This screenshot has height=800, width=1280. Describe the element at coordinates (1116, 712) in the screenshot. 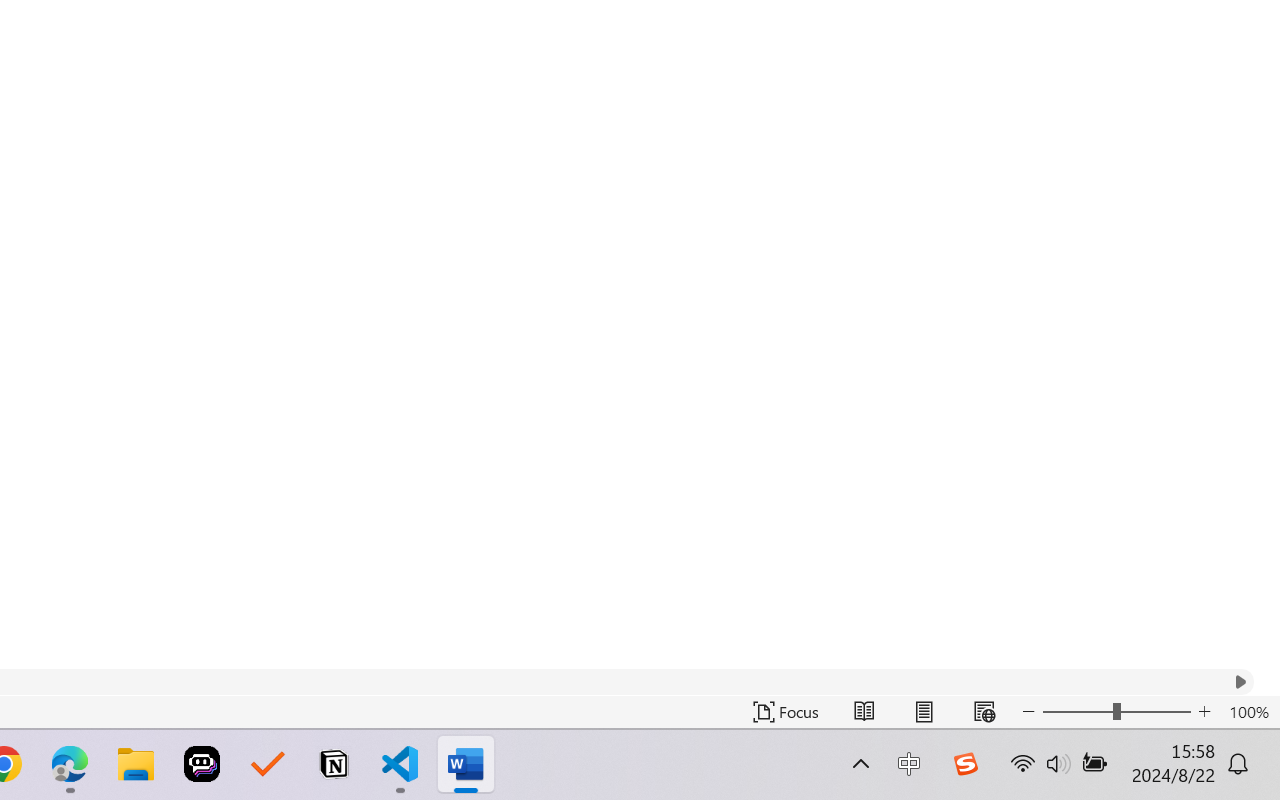

I see `Zoom` at that location.